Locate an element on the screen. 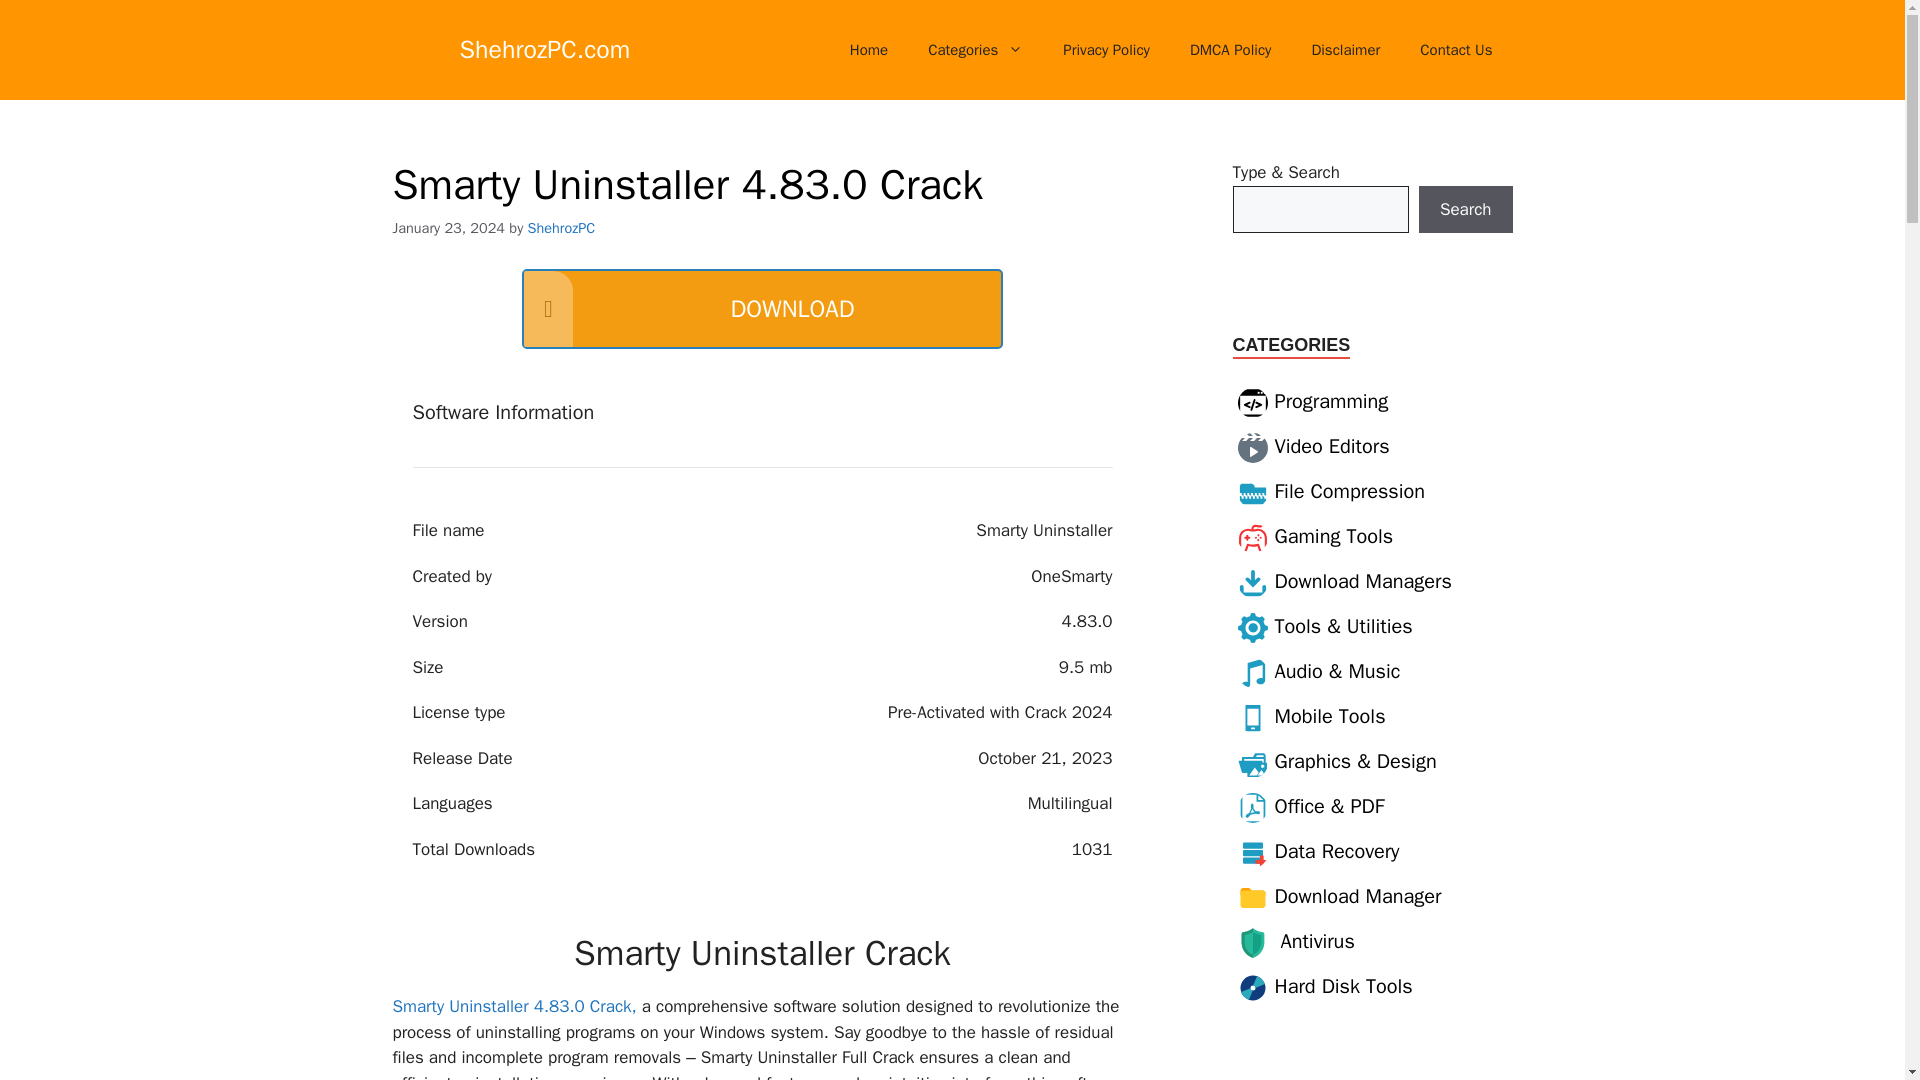 The image size is (1920, 1080). ShehrozPC.com is located at coordinates (546, 48).